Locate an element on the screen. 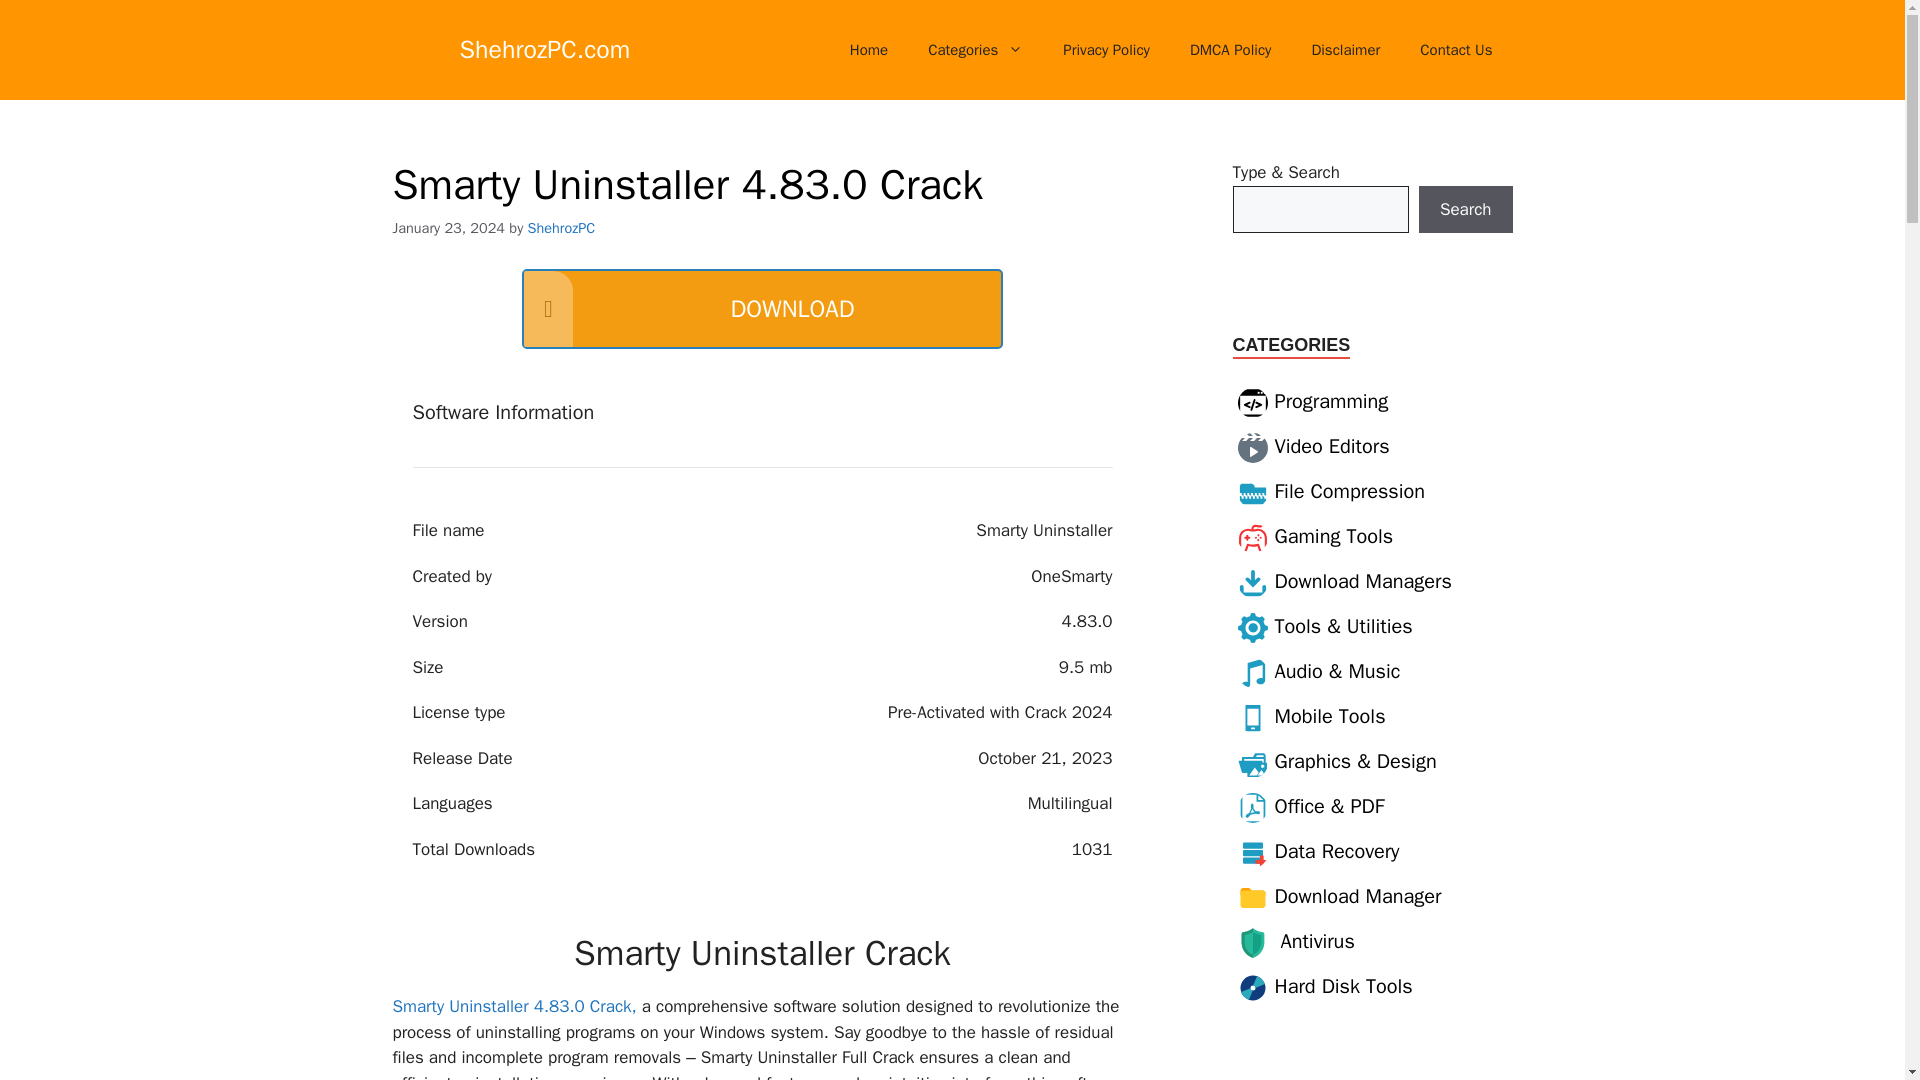 The image size is (1920, 1080). ShehrozPC.com is located at coordinates (546, 48).